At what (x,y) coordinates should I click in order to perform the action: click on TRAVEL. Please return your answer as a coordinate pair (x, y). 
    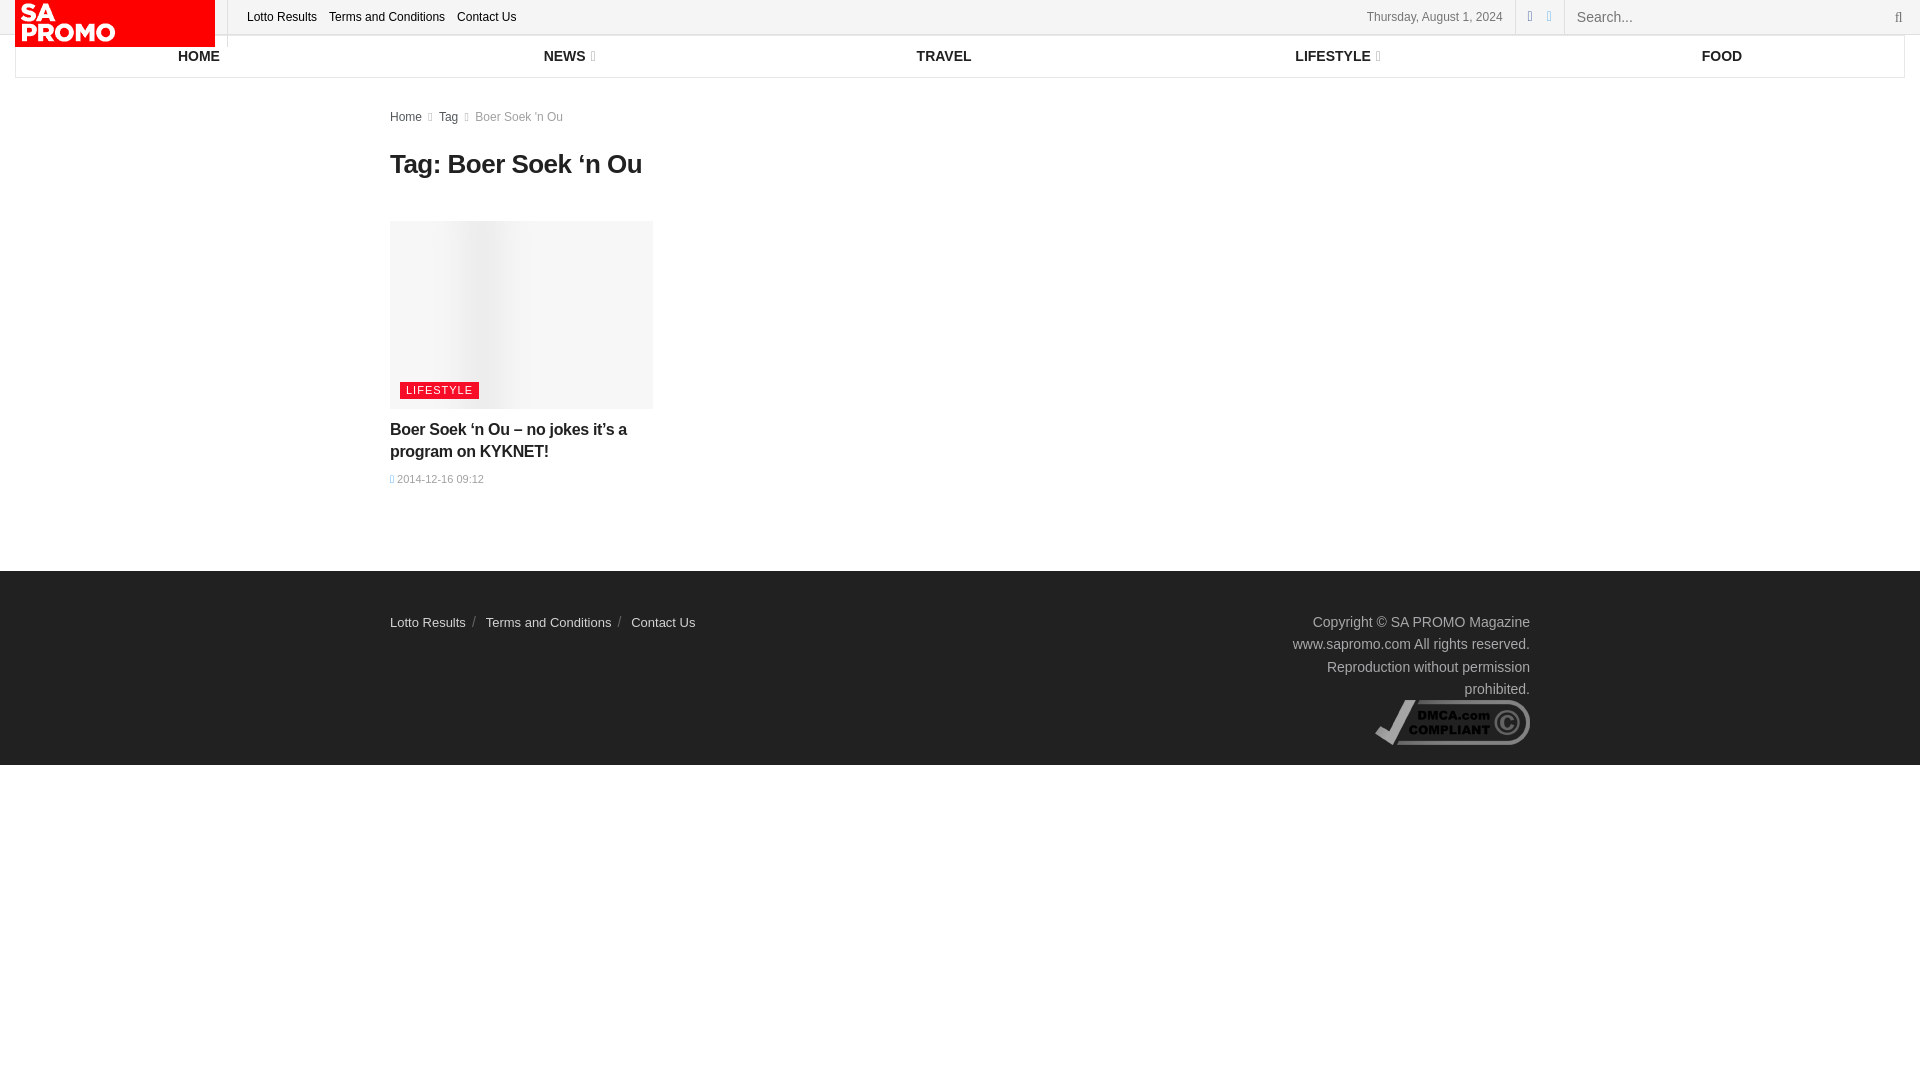
    Looking at the image, I should click on (944, 56).